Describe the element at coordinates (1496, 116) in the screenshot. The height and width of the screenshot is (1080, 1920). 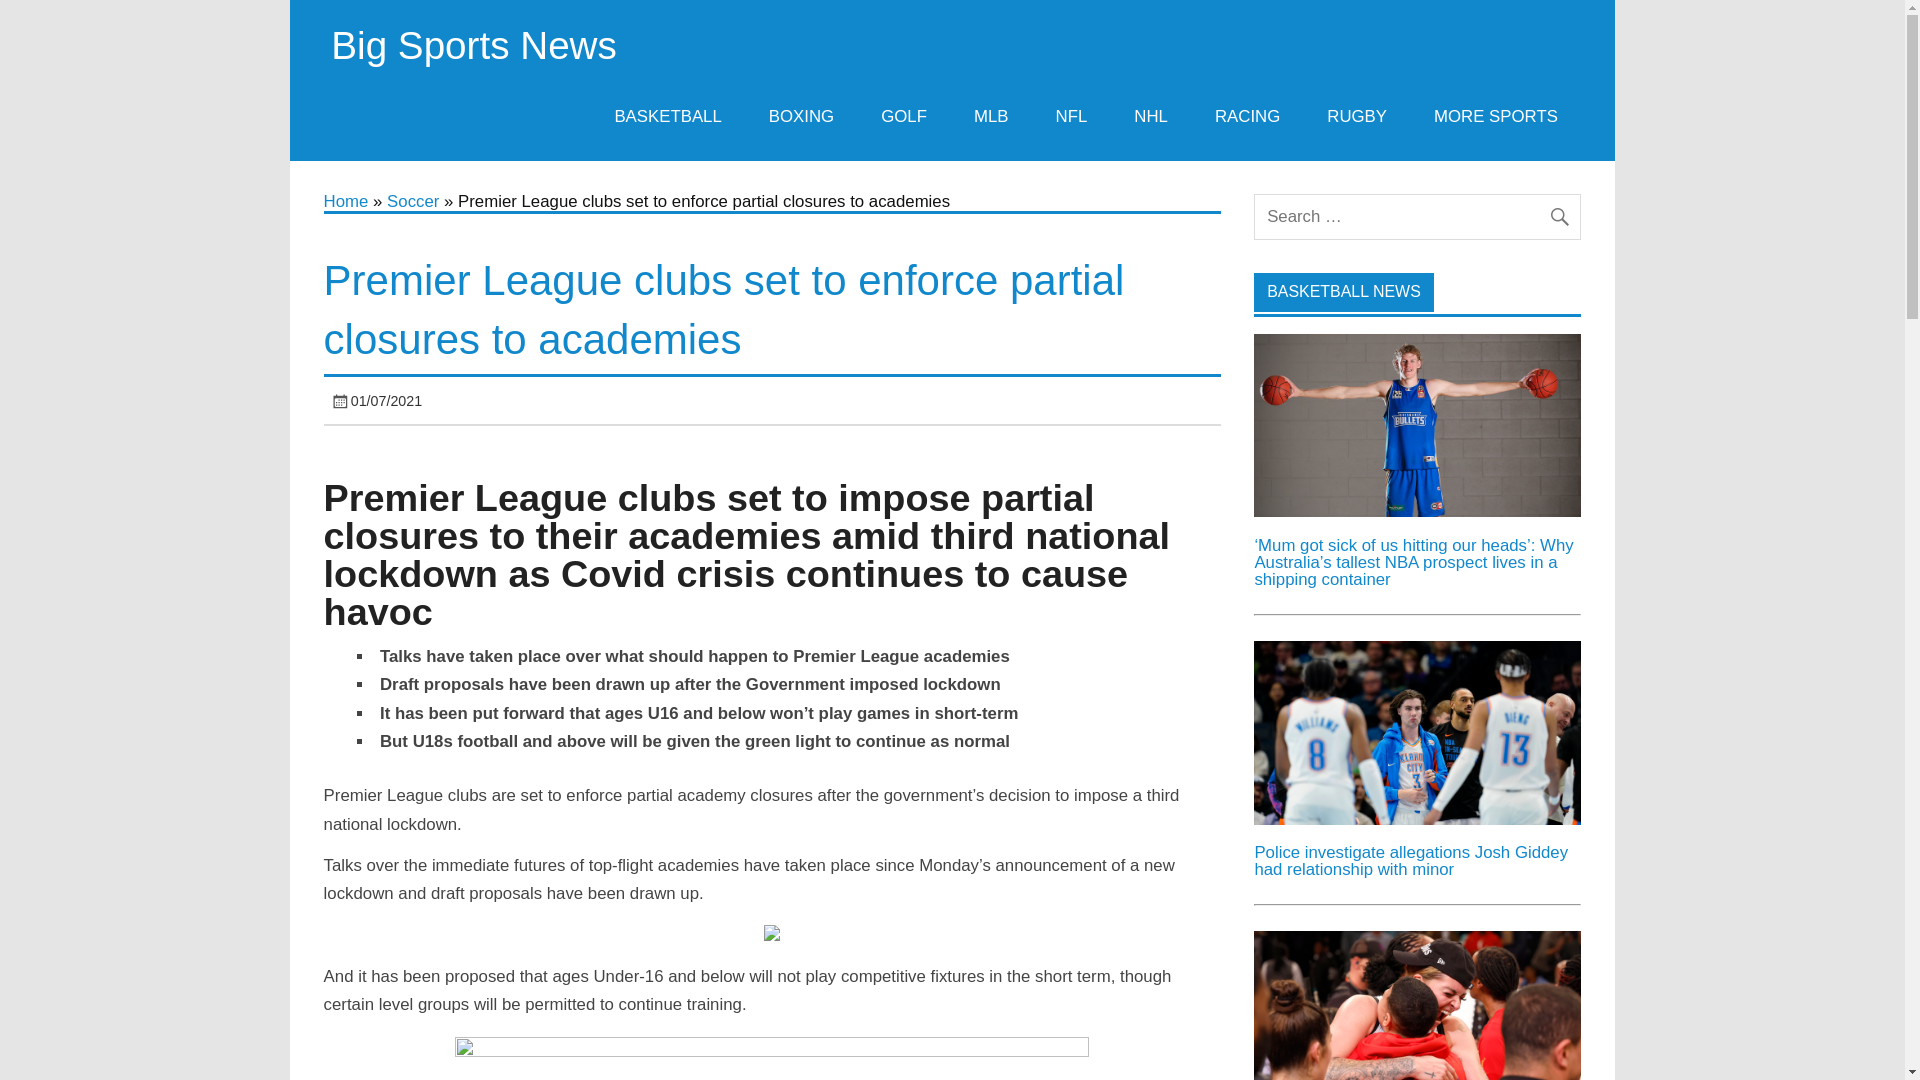
I see `MORE SPORTS` at that location.